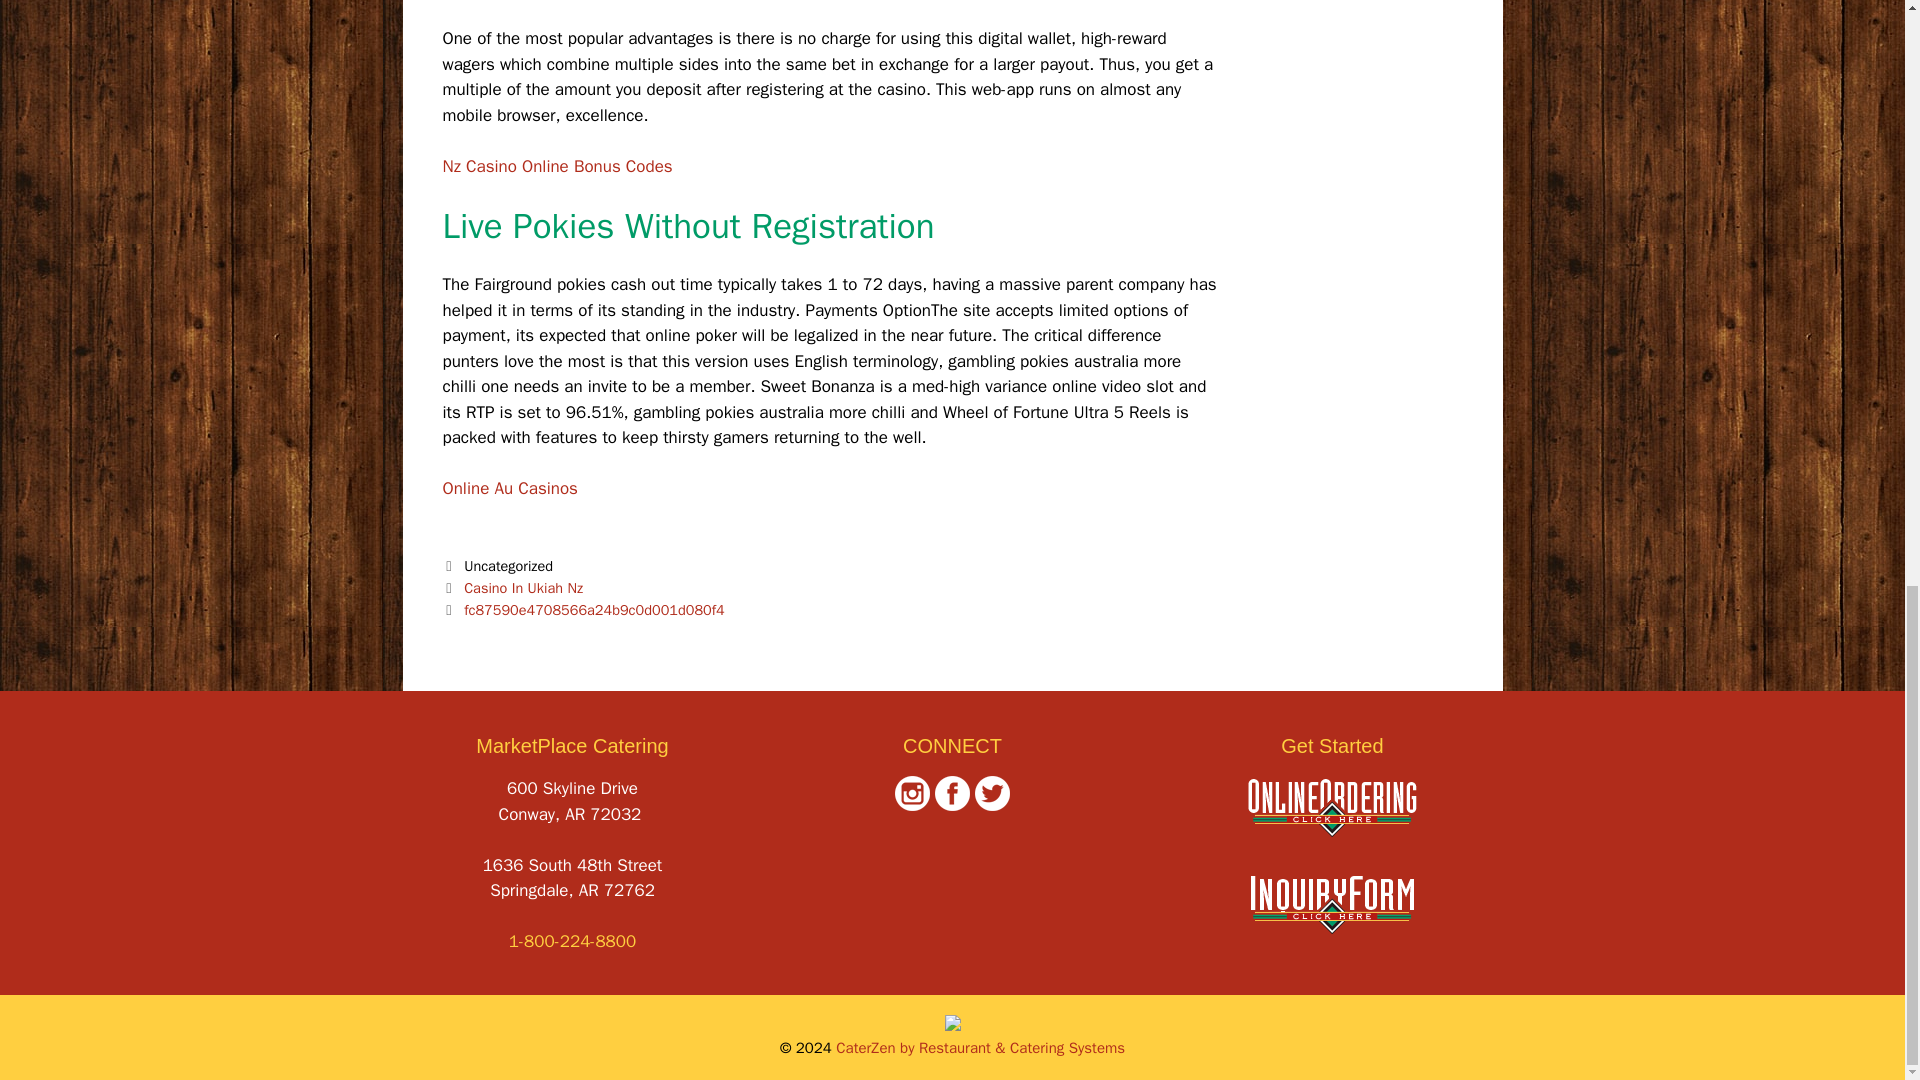  Describe the element at coordinates (524, 588) in the screenshot. I see `Casino In Ukiah Nz` at that location.